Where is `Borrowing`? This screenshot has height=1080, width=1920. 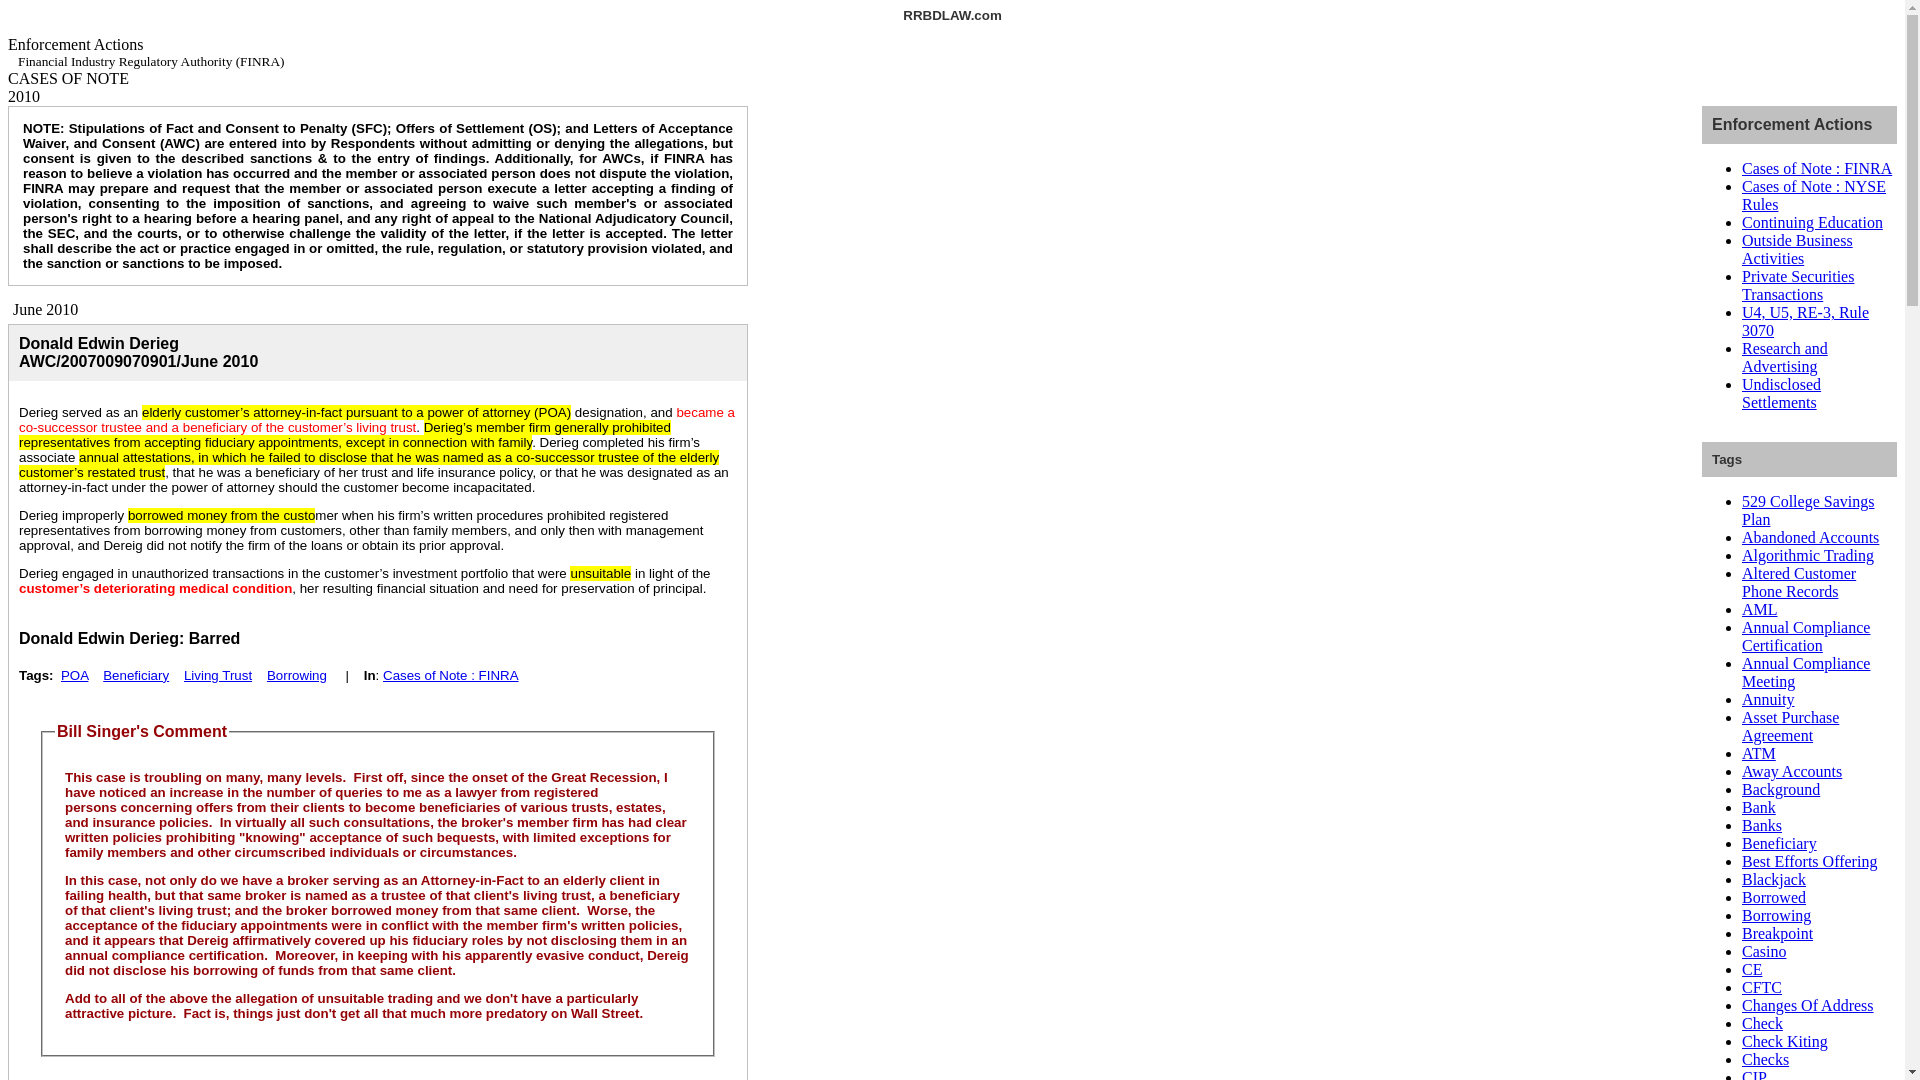 Borrowing is located at coordinates (1776, 916).